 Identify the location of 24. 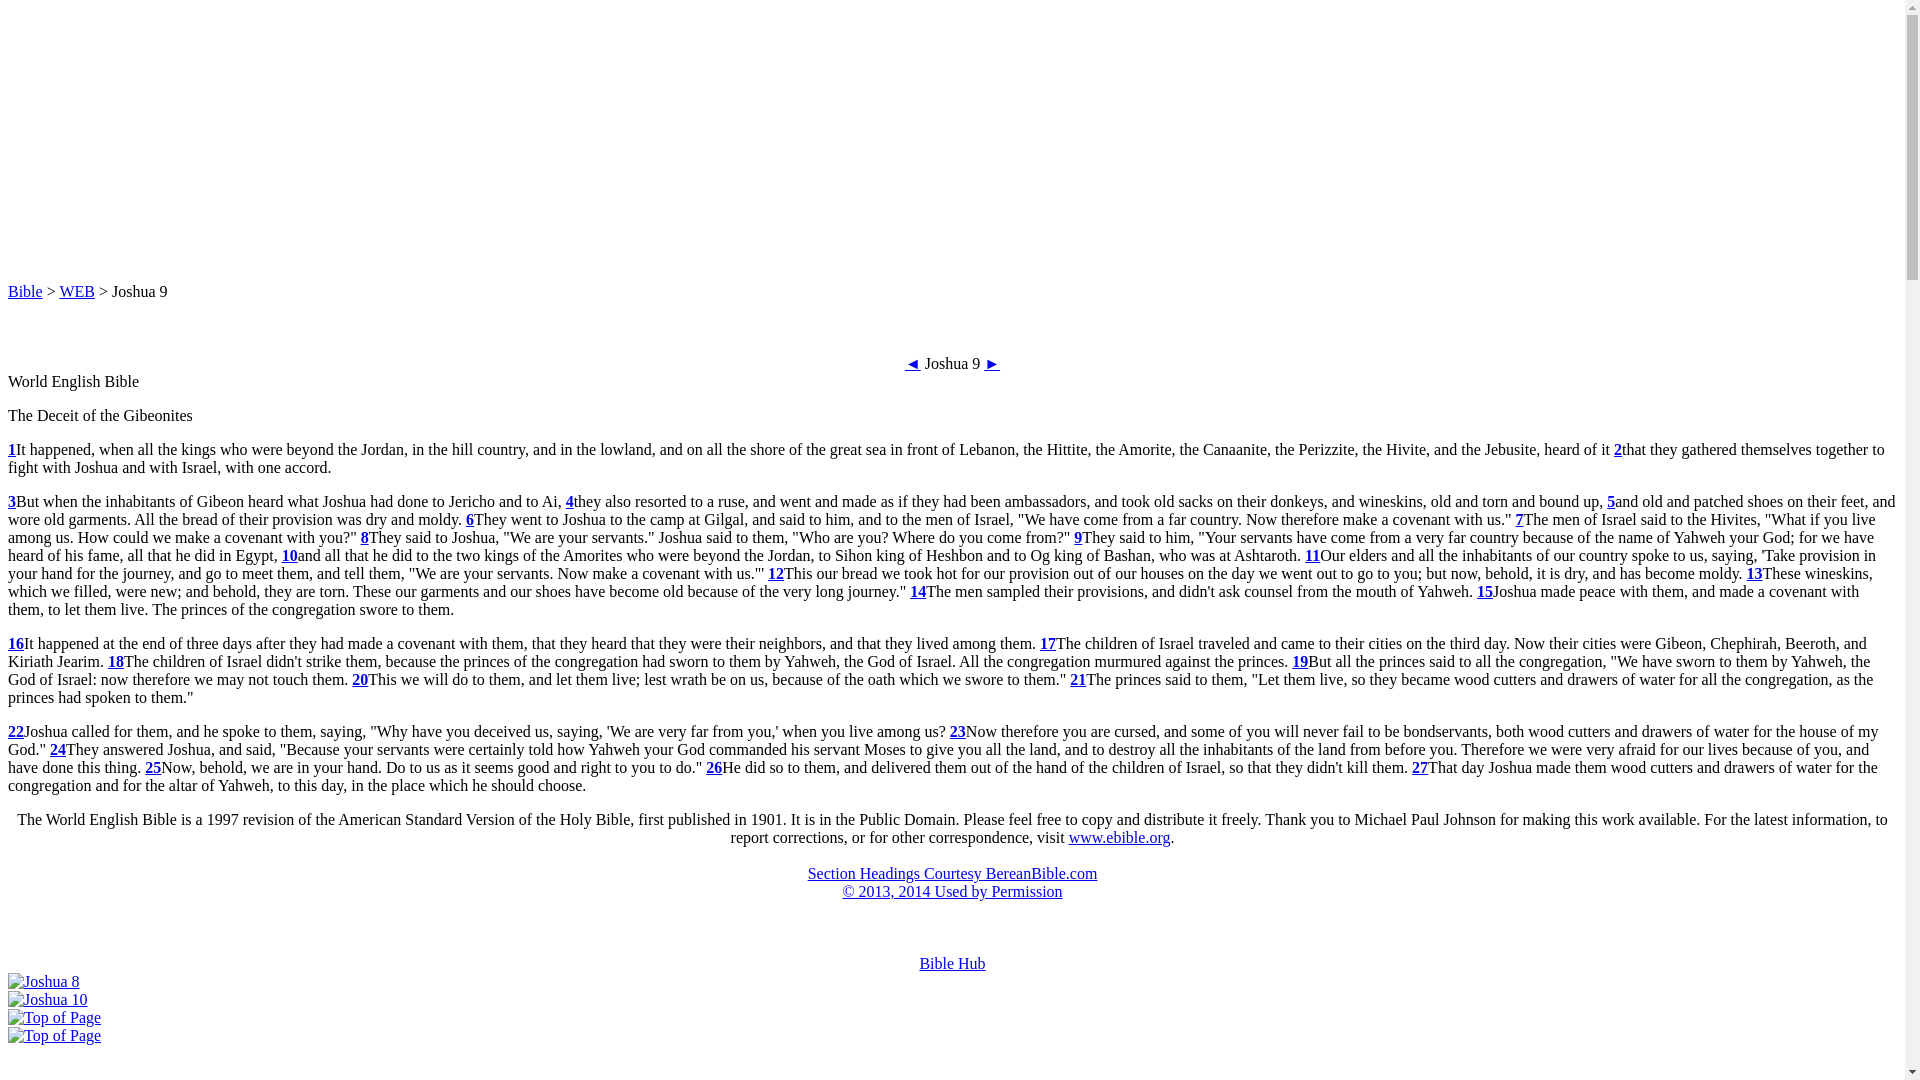
(57, 749).